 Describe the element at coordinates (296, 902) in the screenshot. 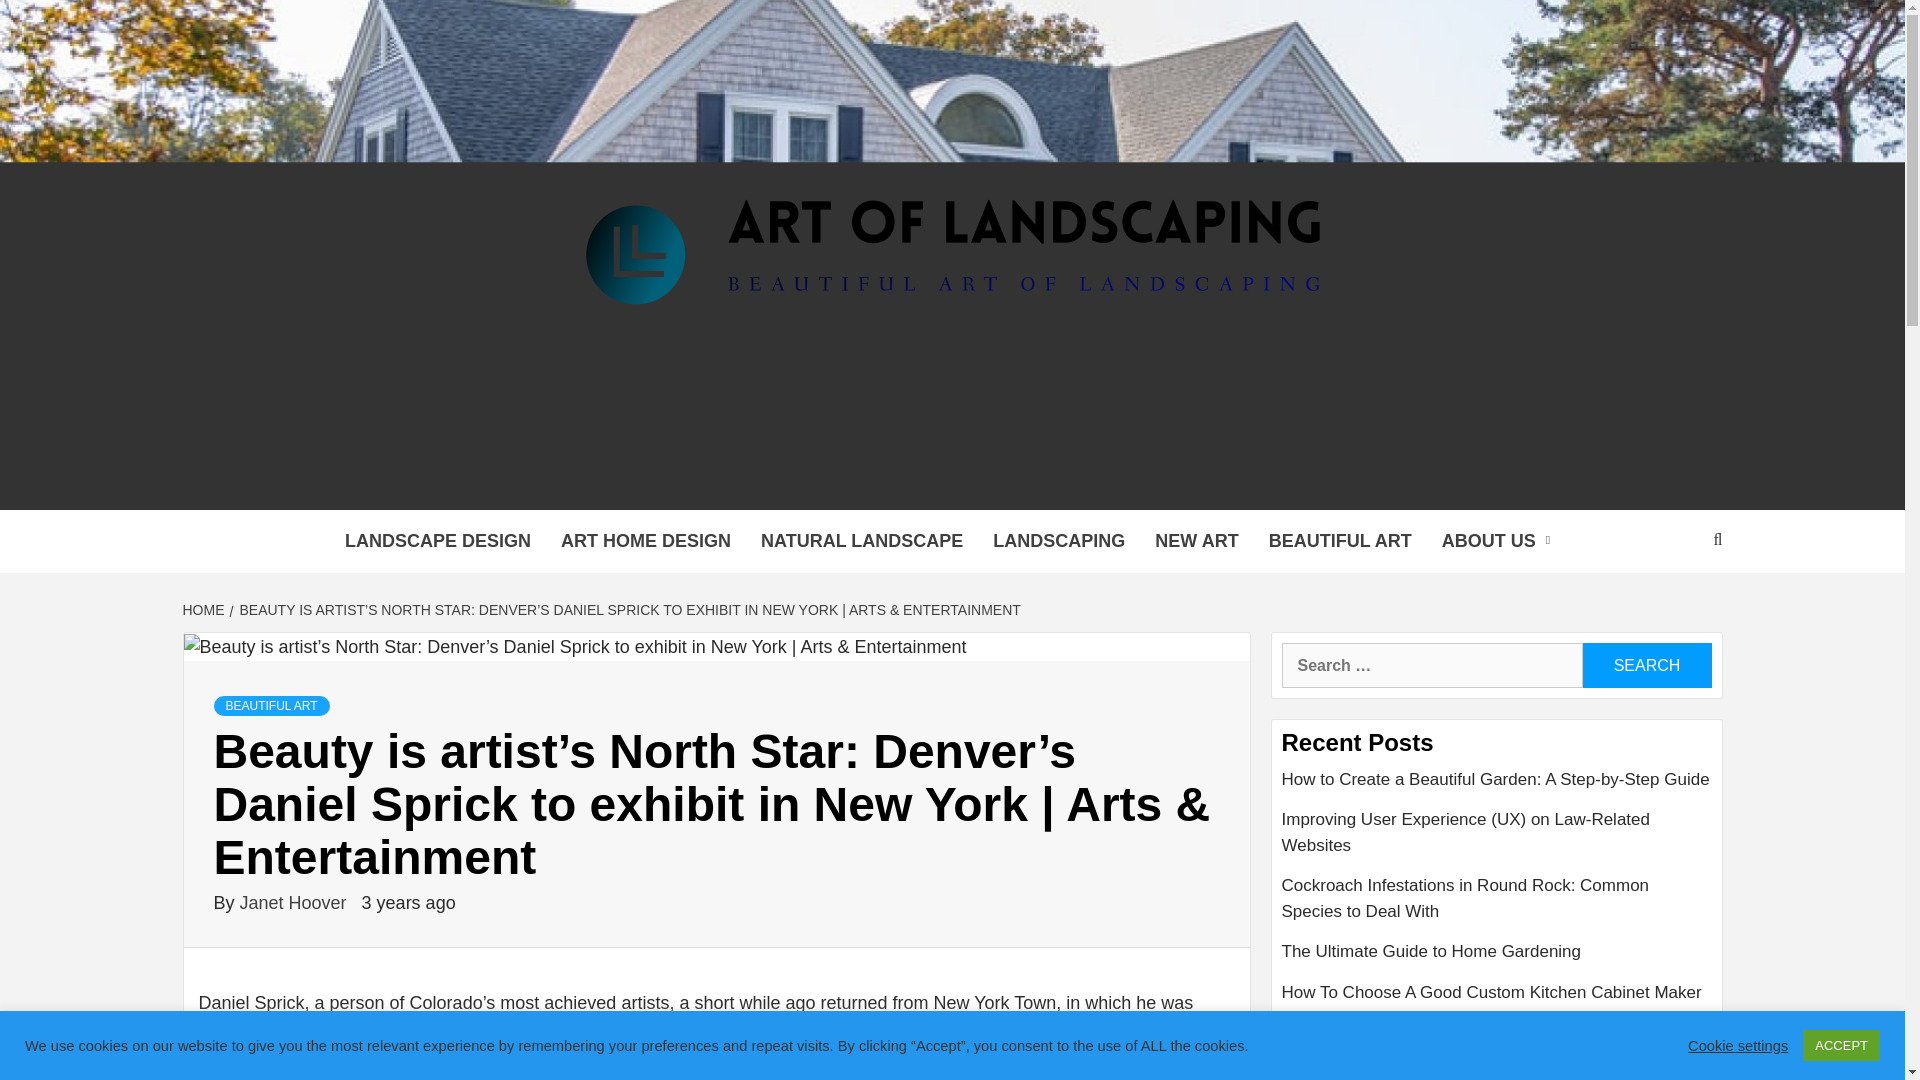

I see `Janet Hoover` at that location.